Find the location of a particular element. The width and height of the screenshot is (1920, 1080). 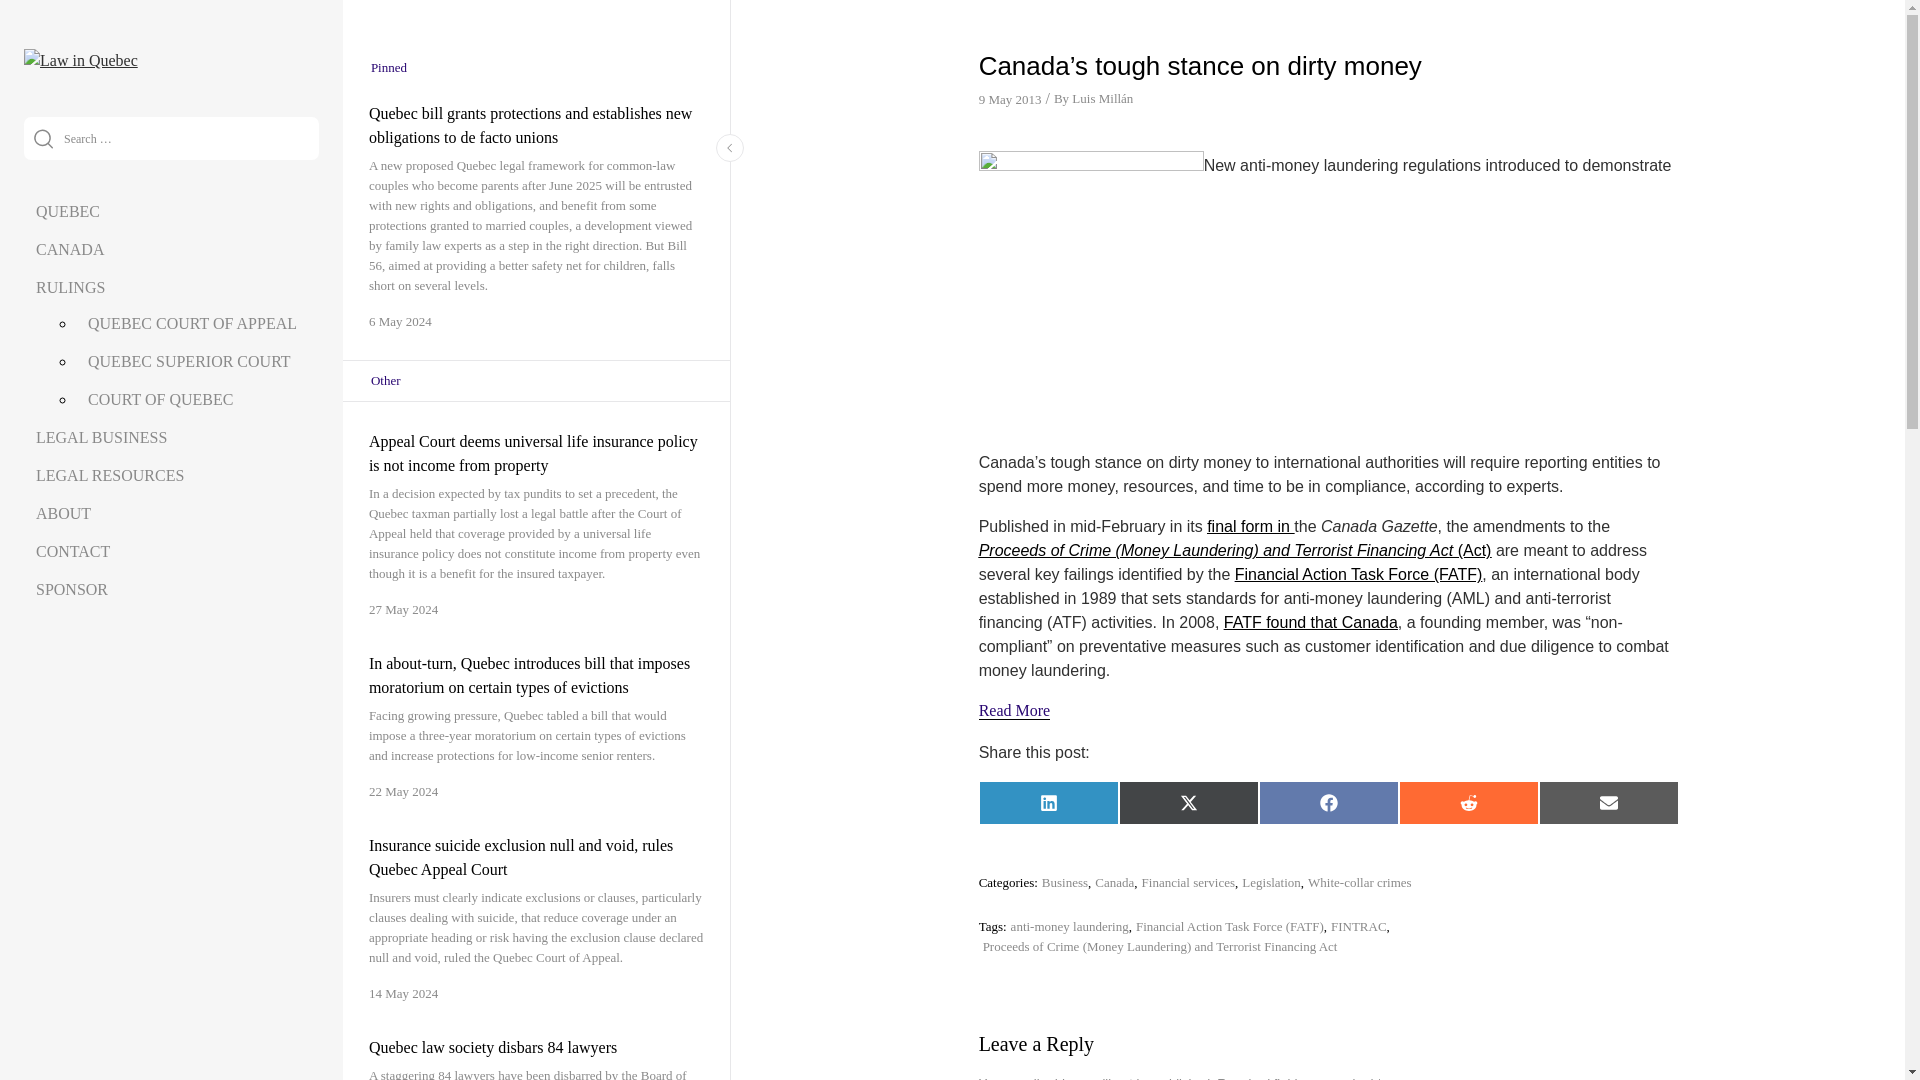

COURT OF QUEBEC is located at coordinates (160, 399).